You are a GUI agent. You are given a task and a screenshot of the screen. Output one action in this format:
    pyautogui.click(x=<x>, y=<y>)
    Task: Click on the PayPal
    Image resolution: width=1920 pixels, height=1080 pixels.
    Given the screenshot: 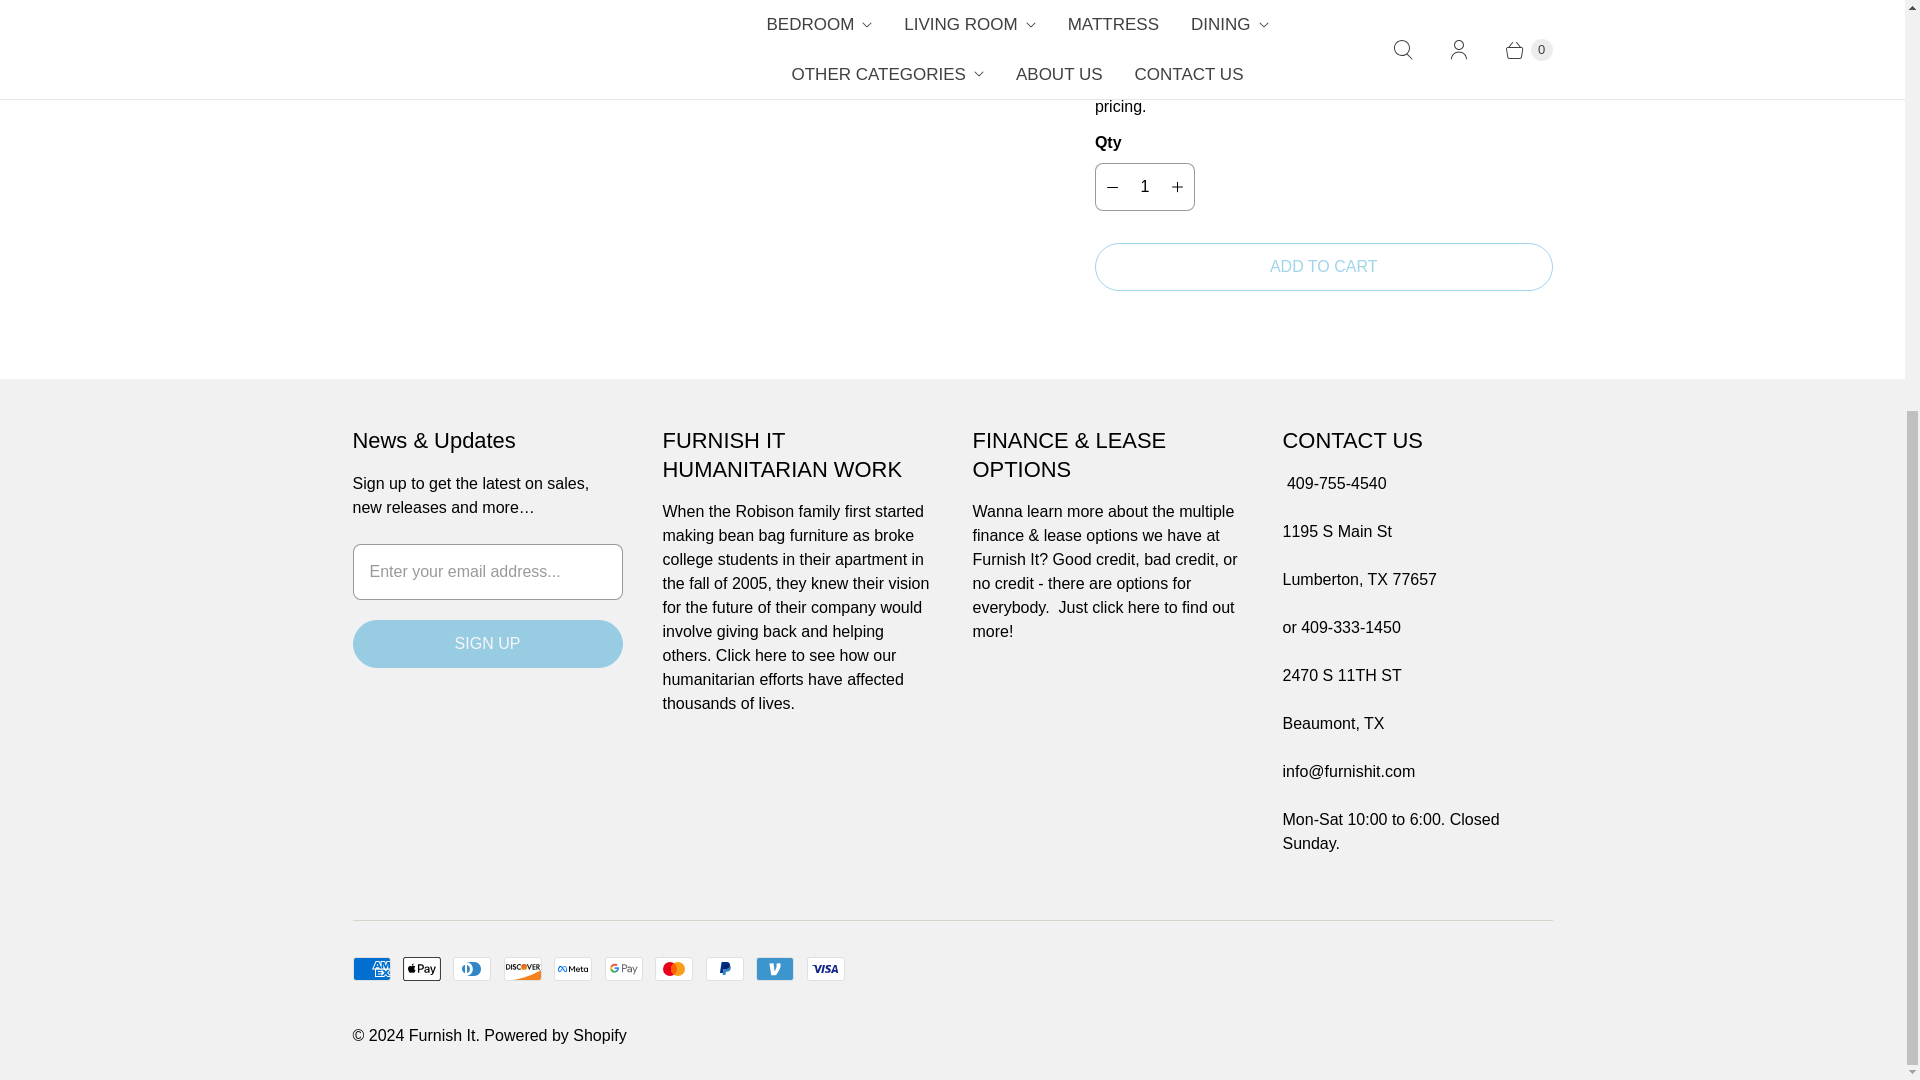 What is the action you would take?
    pyautogui.click(x=725, y=968)
    